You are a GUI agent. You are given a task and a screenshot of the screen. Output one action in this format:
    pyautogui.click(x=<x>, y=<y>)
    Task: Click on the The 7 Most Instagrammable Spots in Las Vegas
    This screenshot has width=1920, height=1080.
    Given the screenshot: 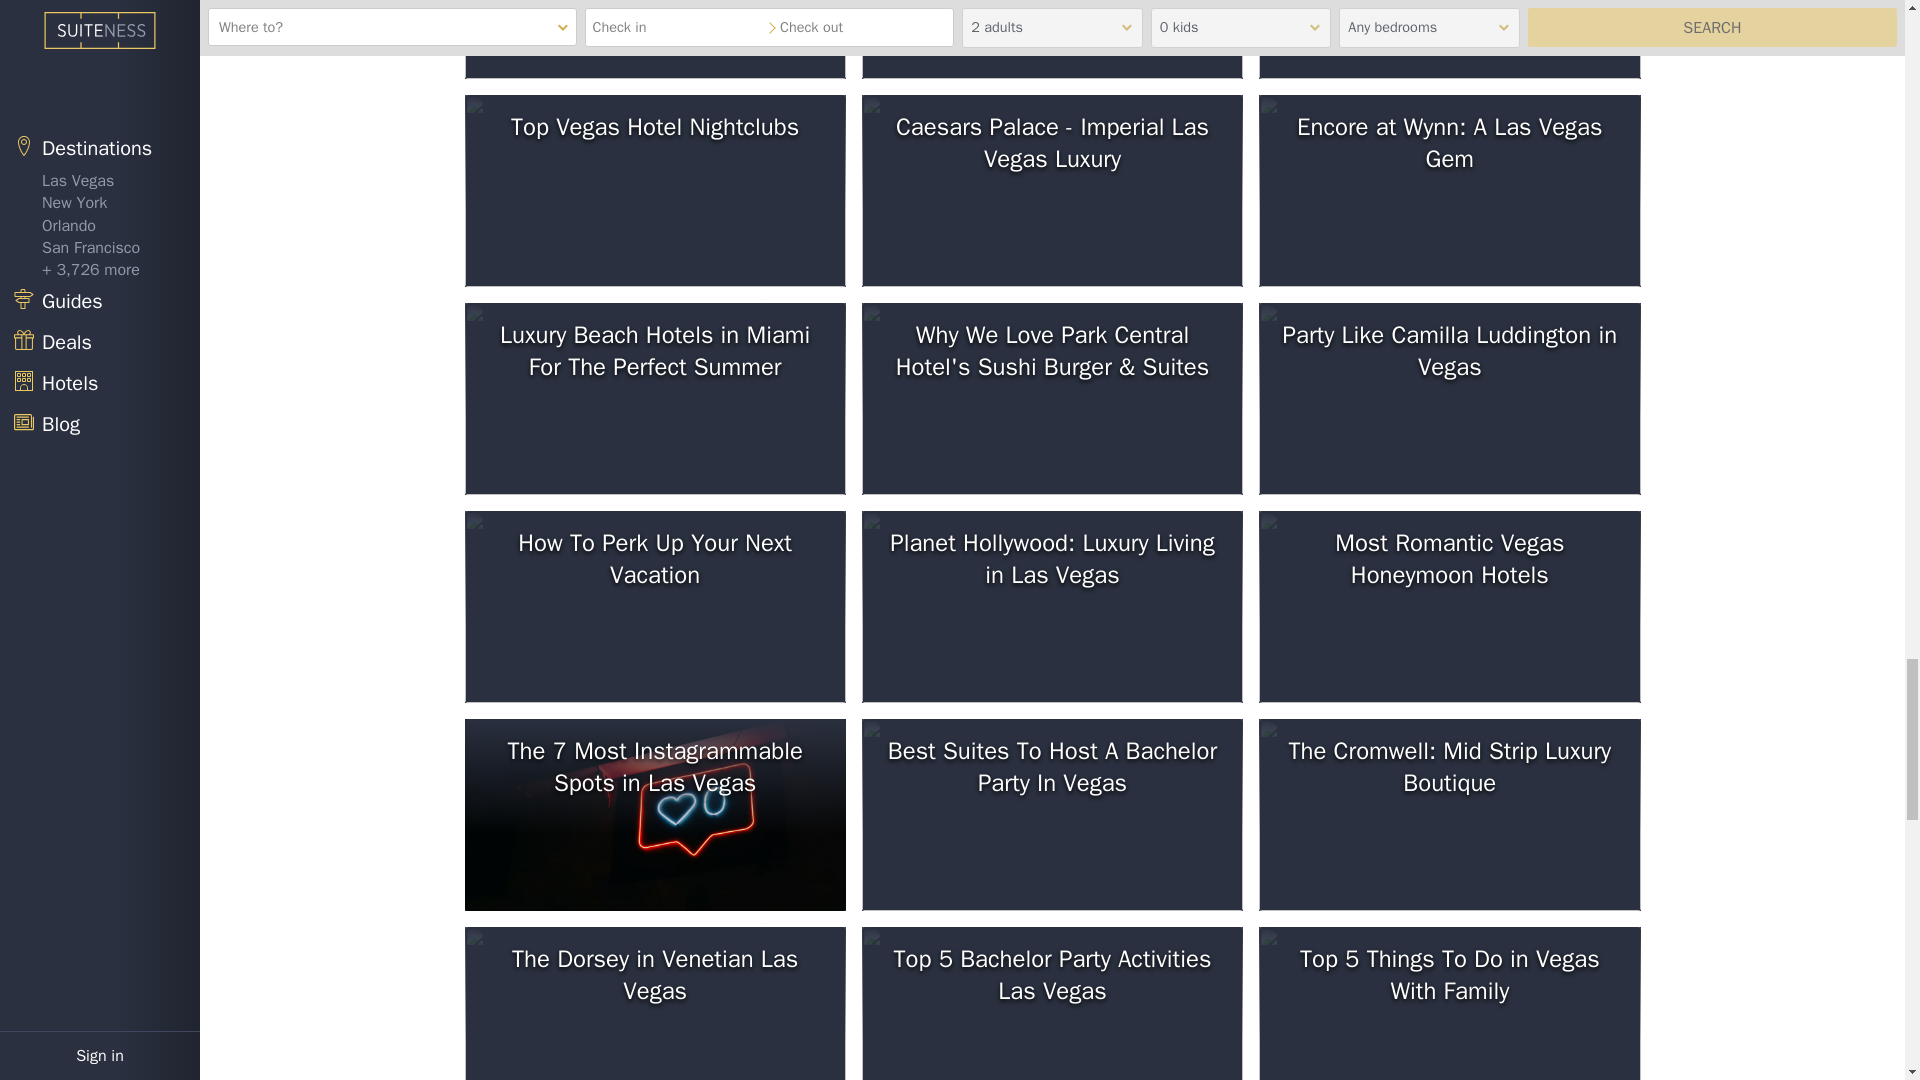 What is the action you would take?
    pyautogui.click(x=654, y=815)
    